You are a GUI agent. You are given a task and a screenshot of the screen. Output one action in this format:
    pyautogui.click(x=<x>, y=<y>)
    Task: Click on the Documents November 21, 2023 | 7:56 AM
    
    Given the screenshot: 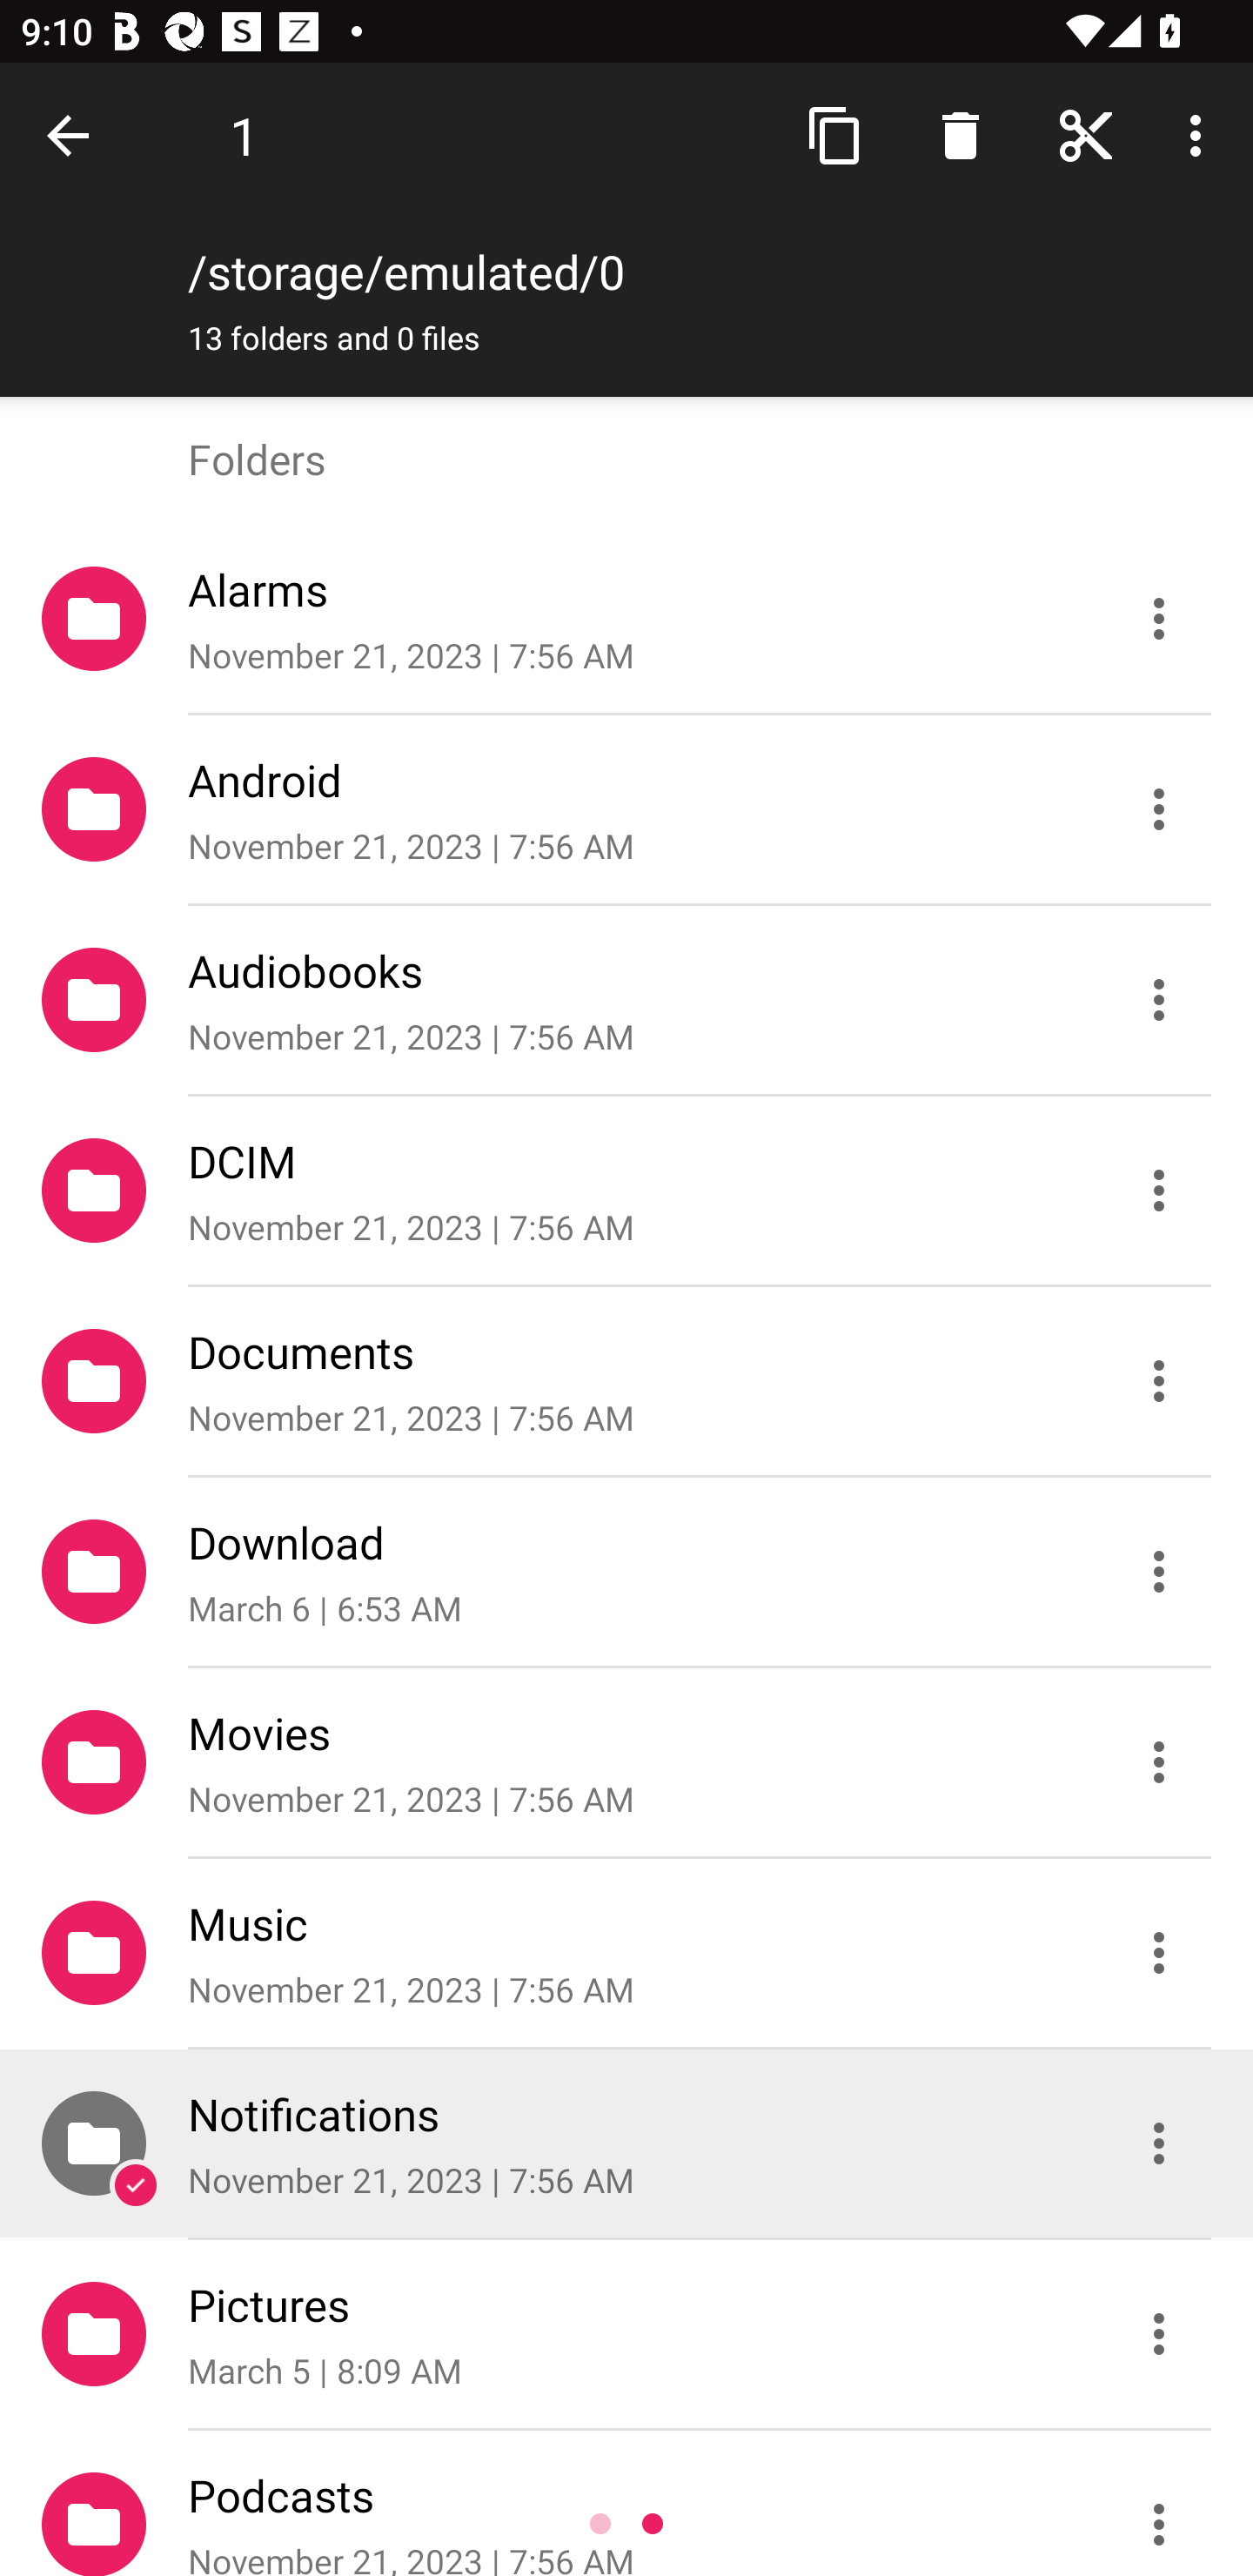 What is the action you would take?
    pyautogui.click(x=626, y=1382)
    